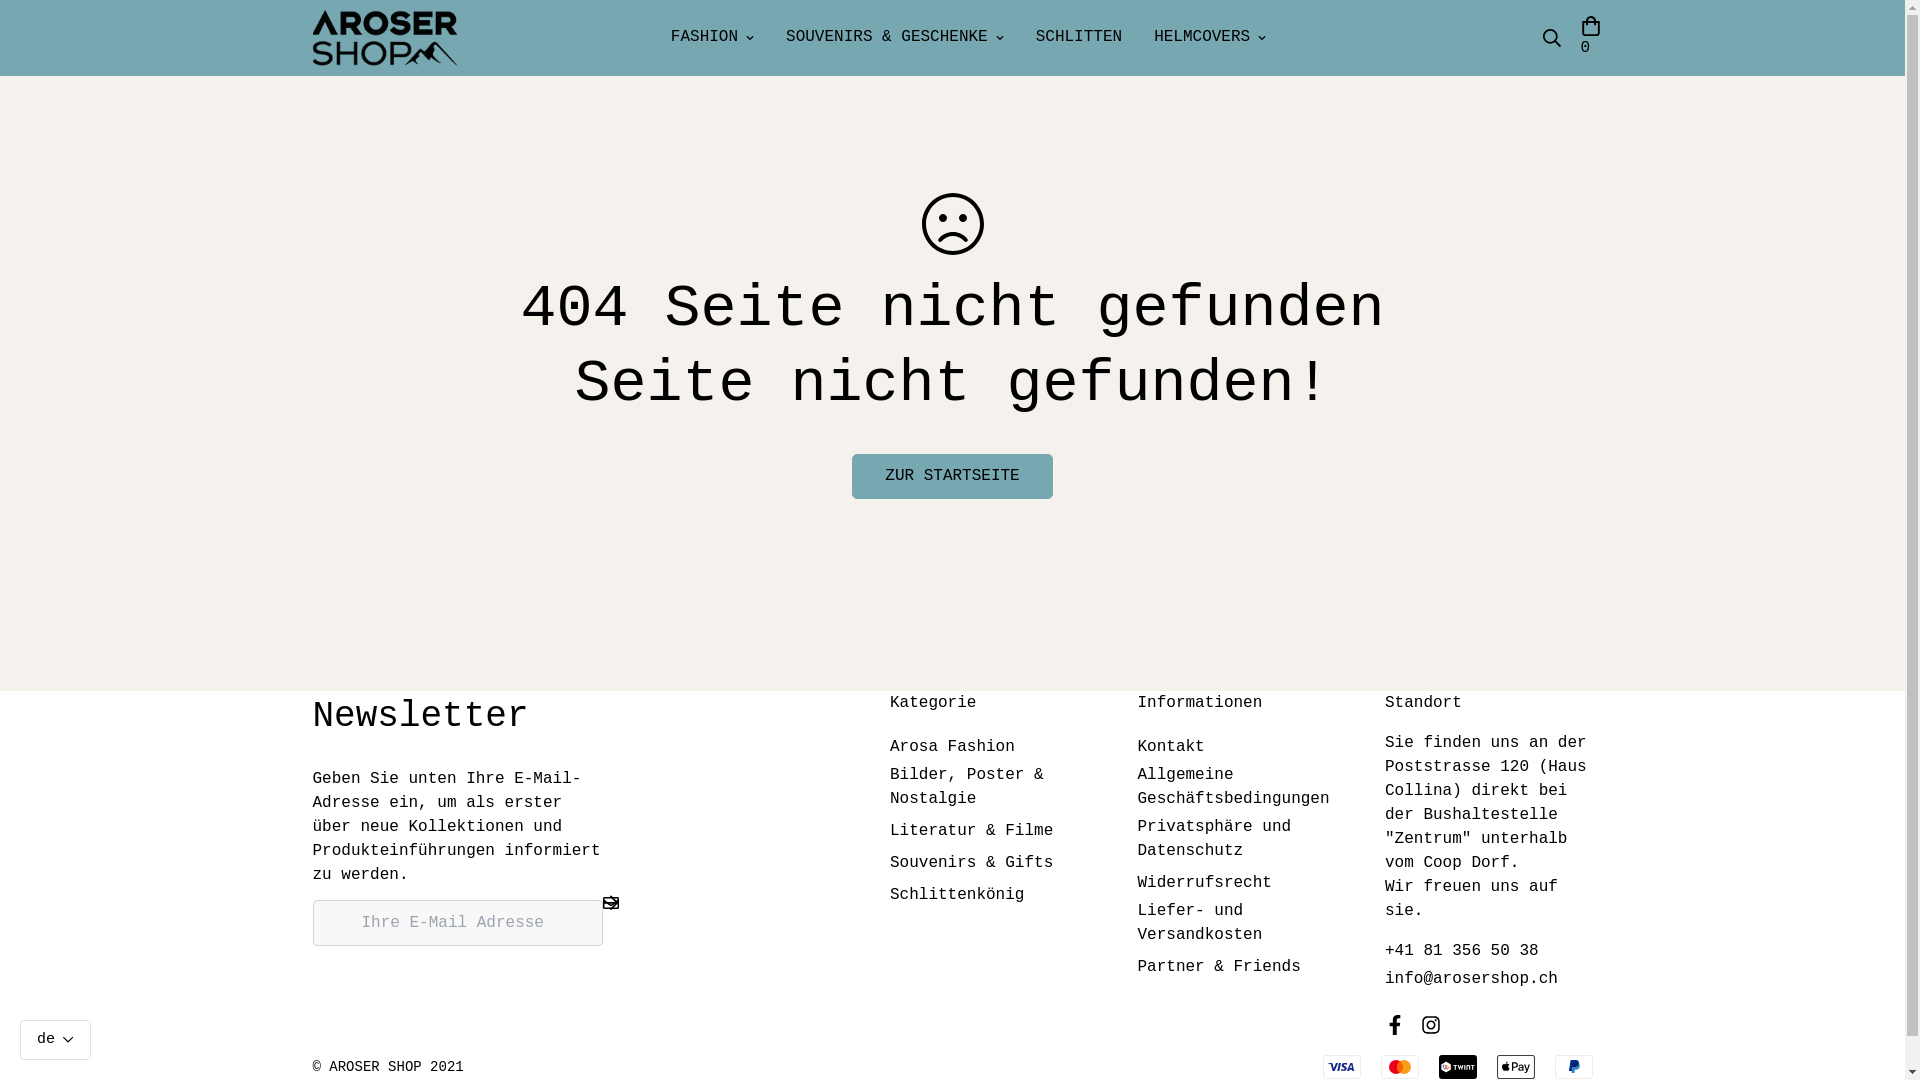  I want to click on HELMCOVERS, so click(1210, 38).